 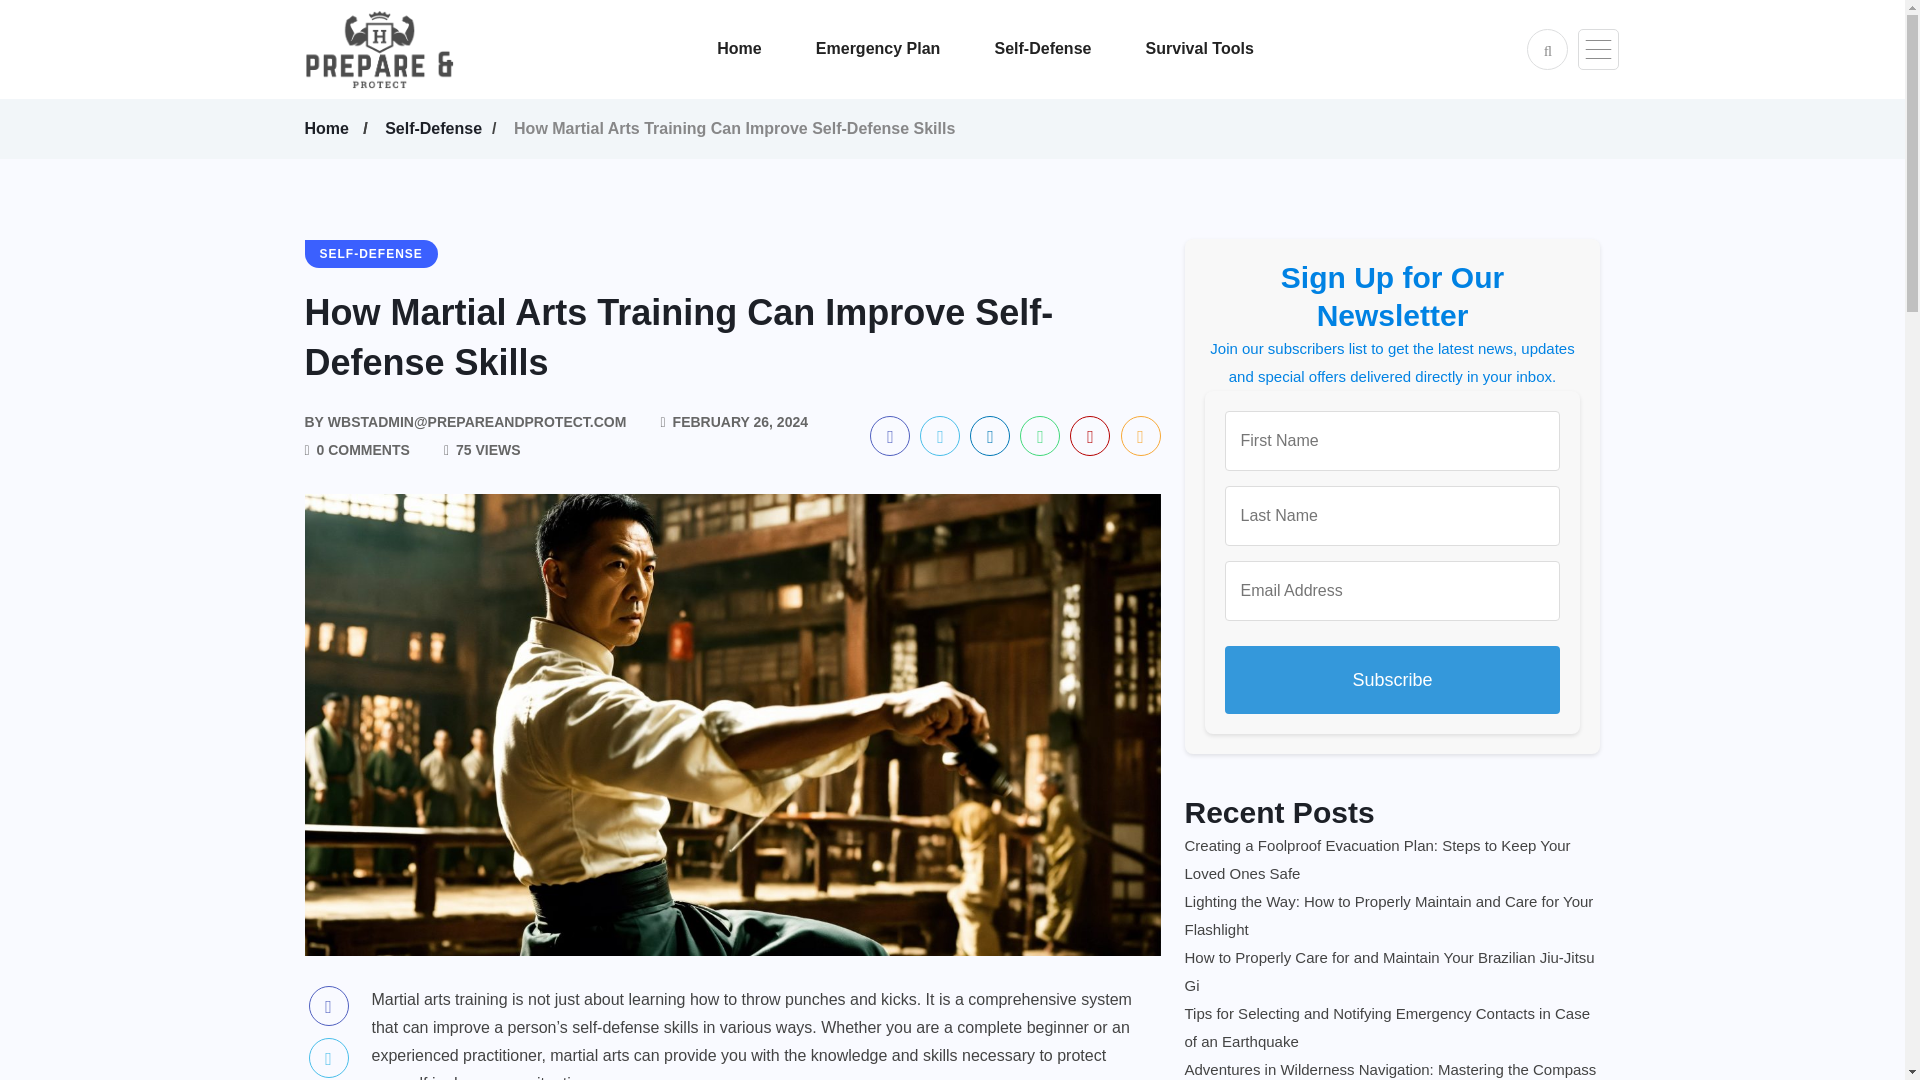 I want to click on Emergency Plan, so click(x=903, y=49).